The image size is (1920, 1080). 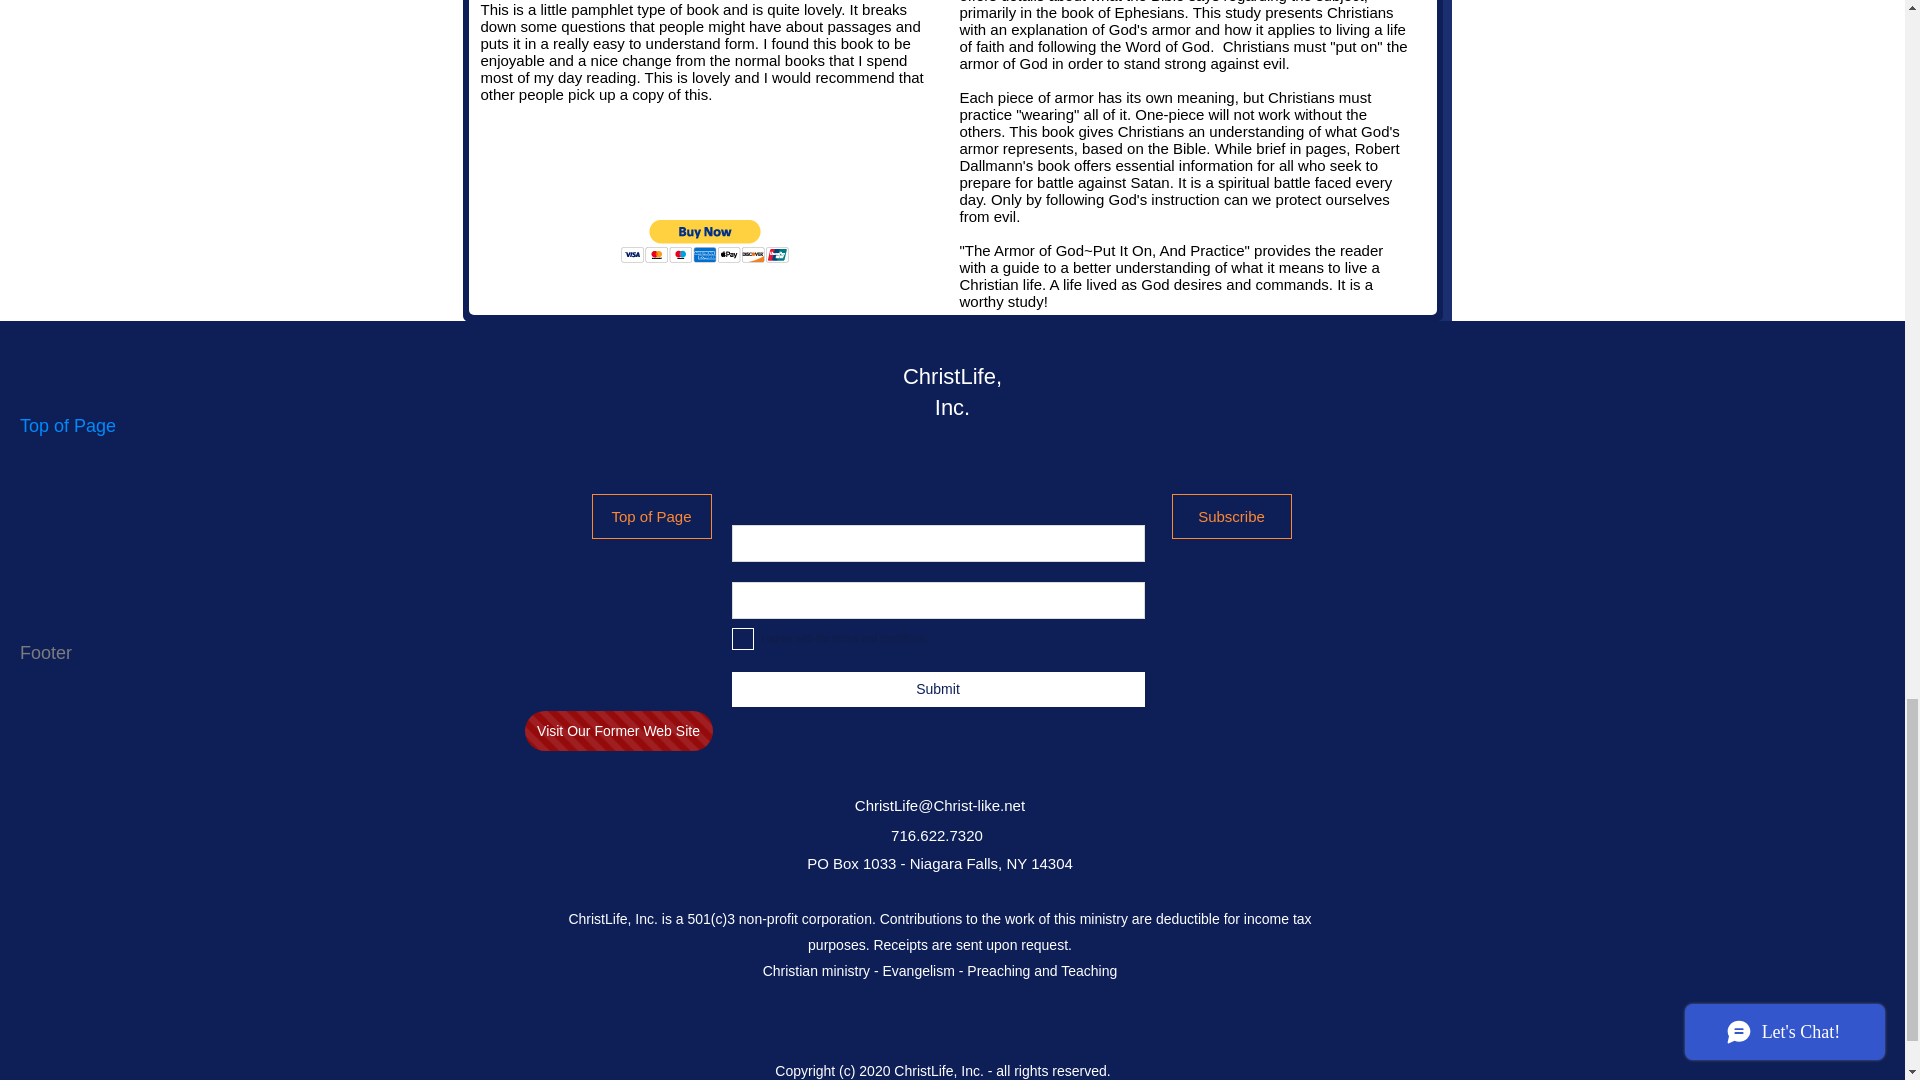 I want to click on Top of Page, so click(x=652, y=516).